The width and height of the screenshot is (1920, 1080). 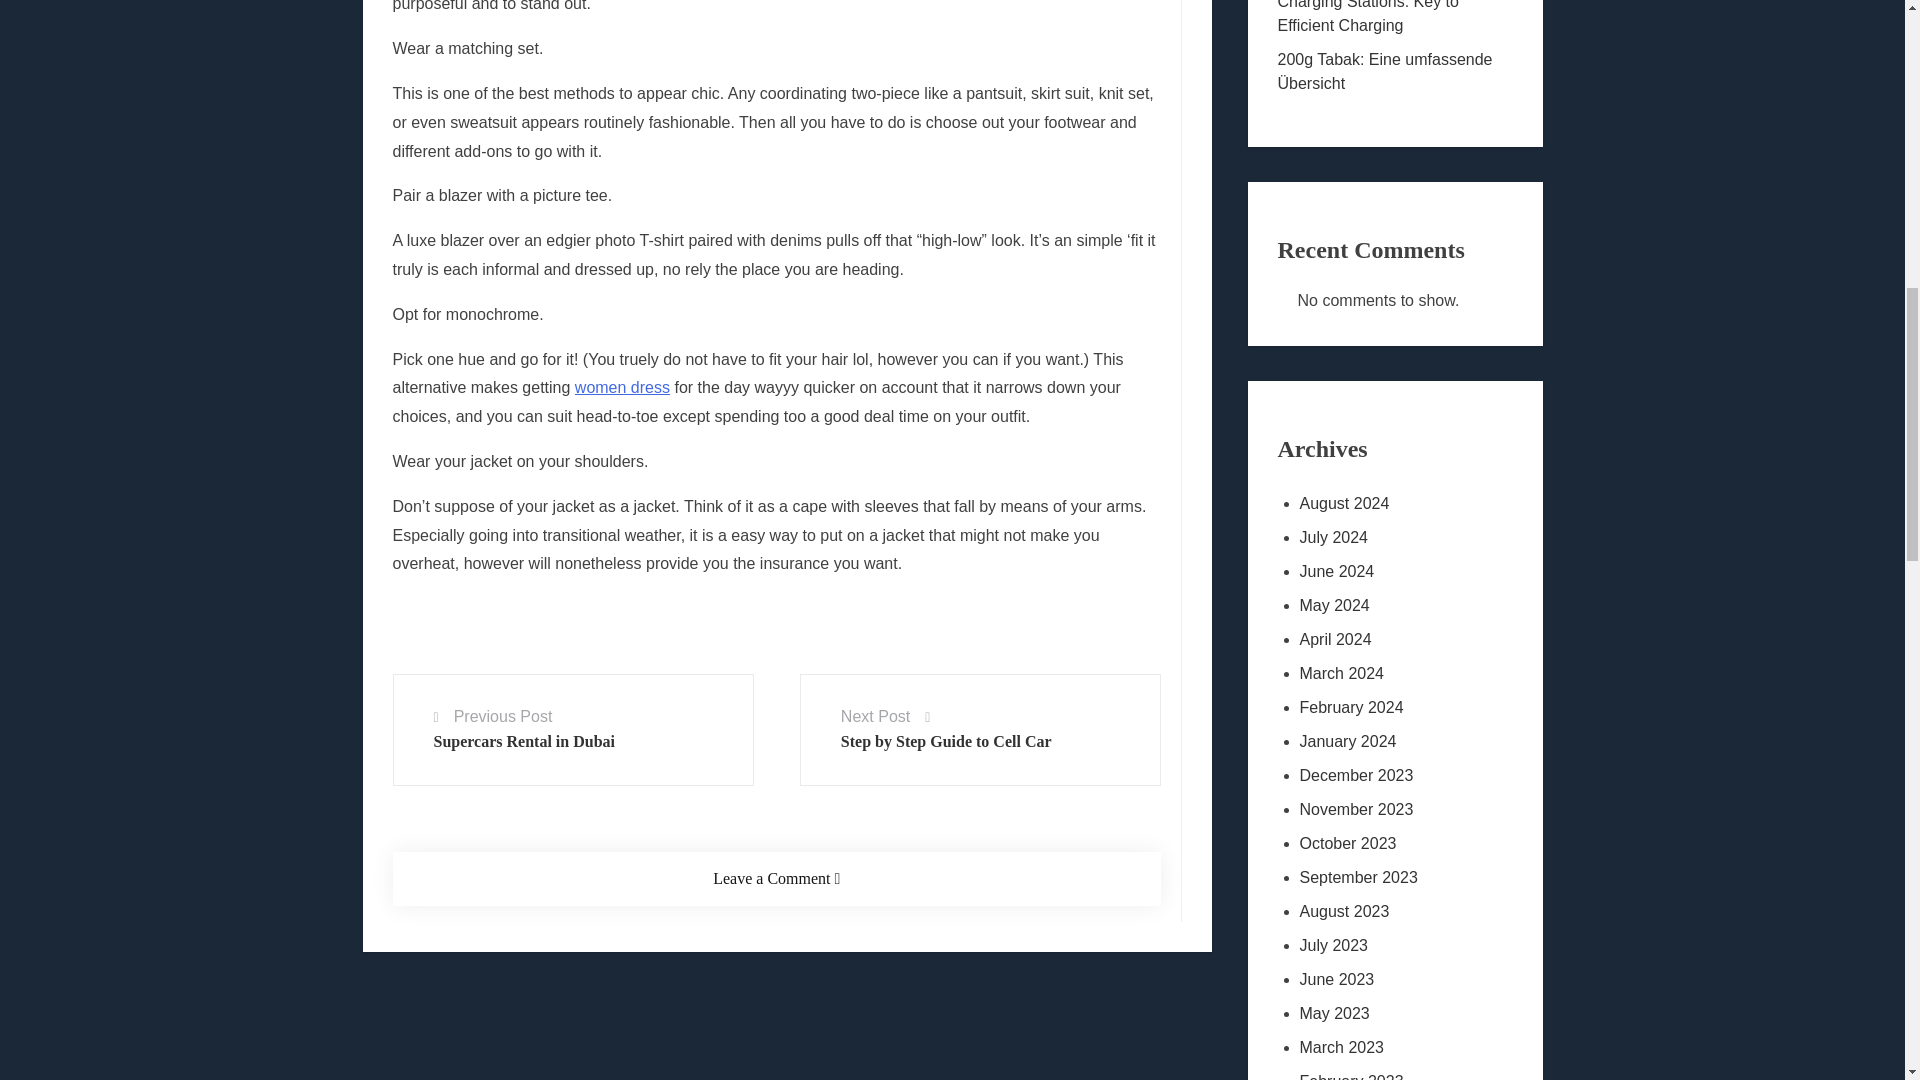 I want to click on July 2024, so click(x=1395, y=538).